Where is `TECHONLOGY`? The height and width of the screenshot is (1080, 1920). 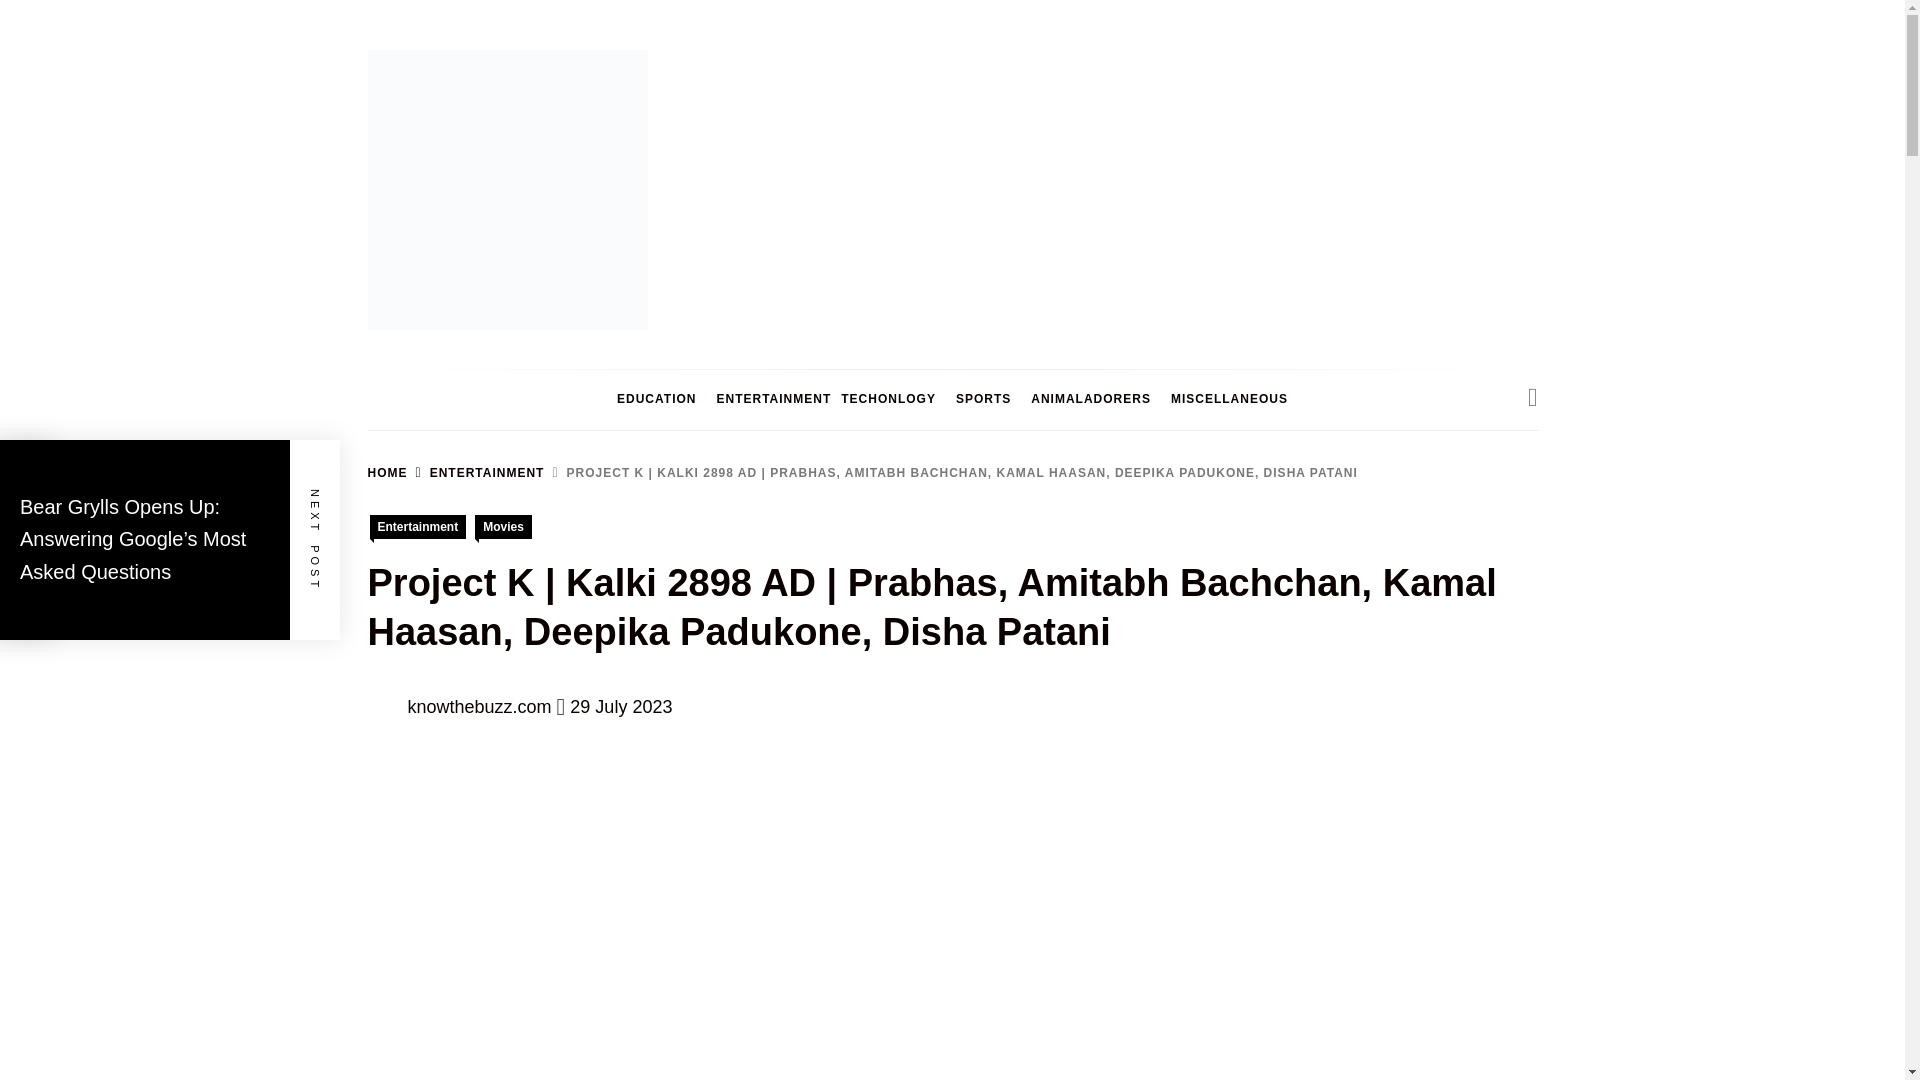
TECHONLOGY is located at coordinates (888, 399).